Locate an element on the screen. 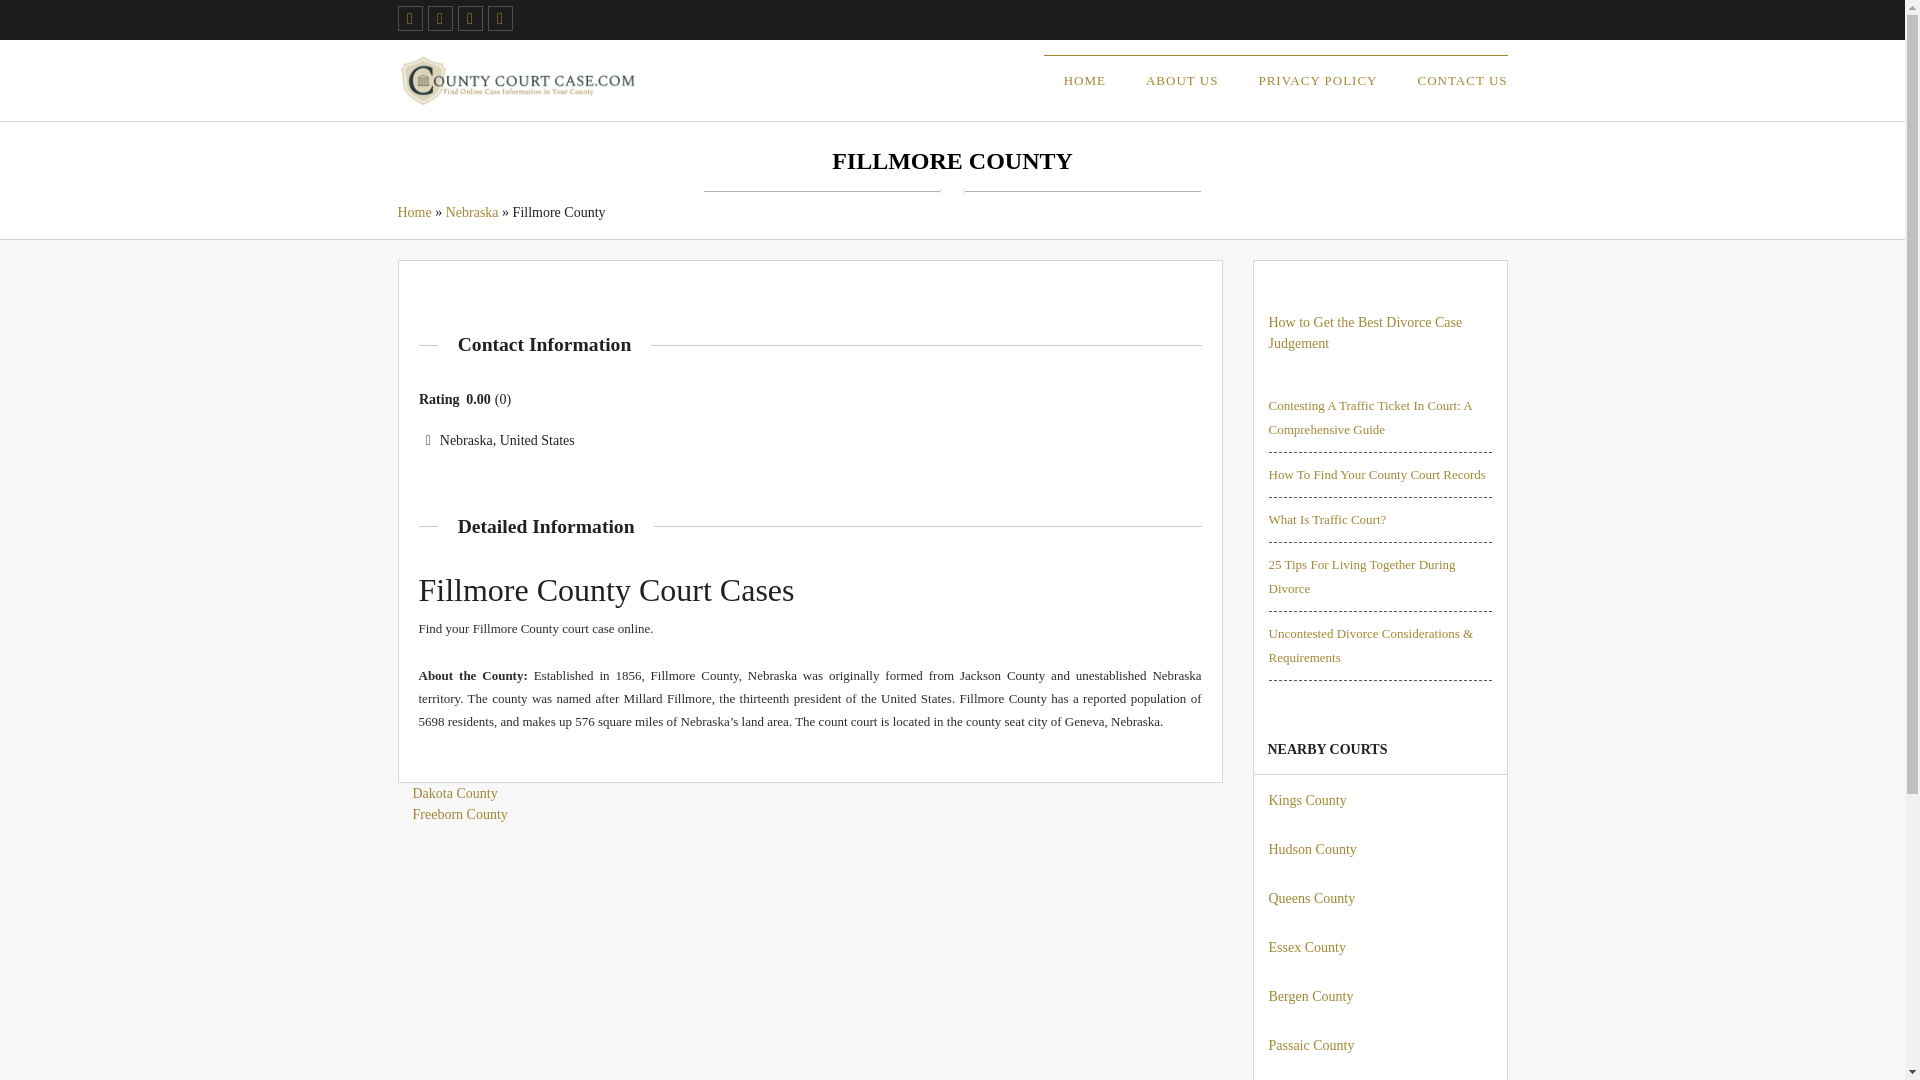 The height and width of the screenshot is (1080, 1920). Kings County is located at coordinates (1306, 800).